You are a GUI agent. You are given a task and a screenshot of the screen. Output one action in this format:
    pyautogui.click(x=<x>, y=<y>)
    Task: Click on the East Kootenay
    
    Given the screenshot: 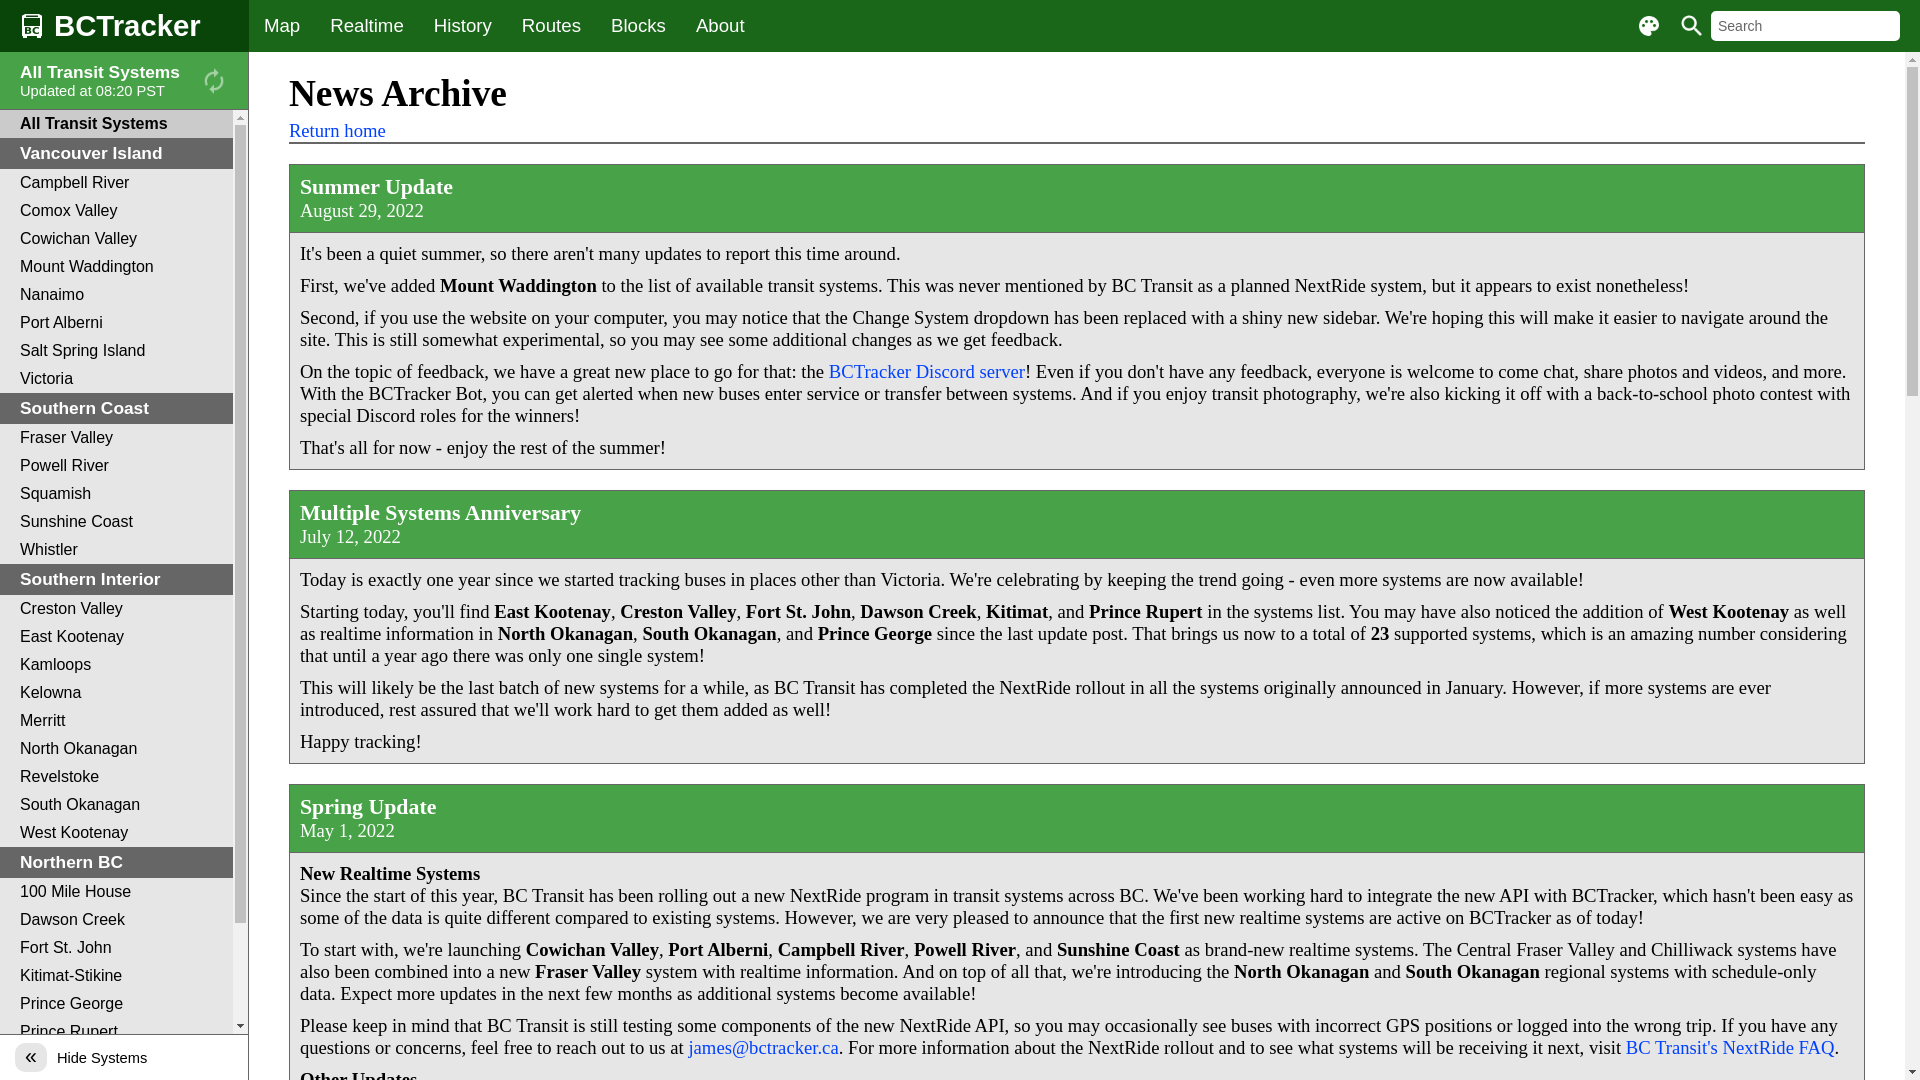 What is the action you would take?
    pyautogui.click(x=116, y=637)
    